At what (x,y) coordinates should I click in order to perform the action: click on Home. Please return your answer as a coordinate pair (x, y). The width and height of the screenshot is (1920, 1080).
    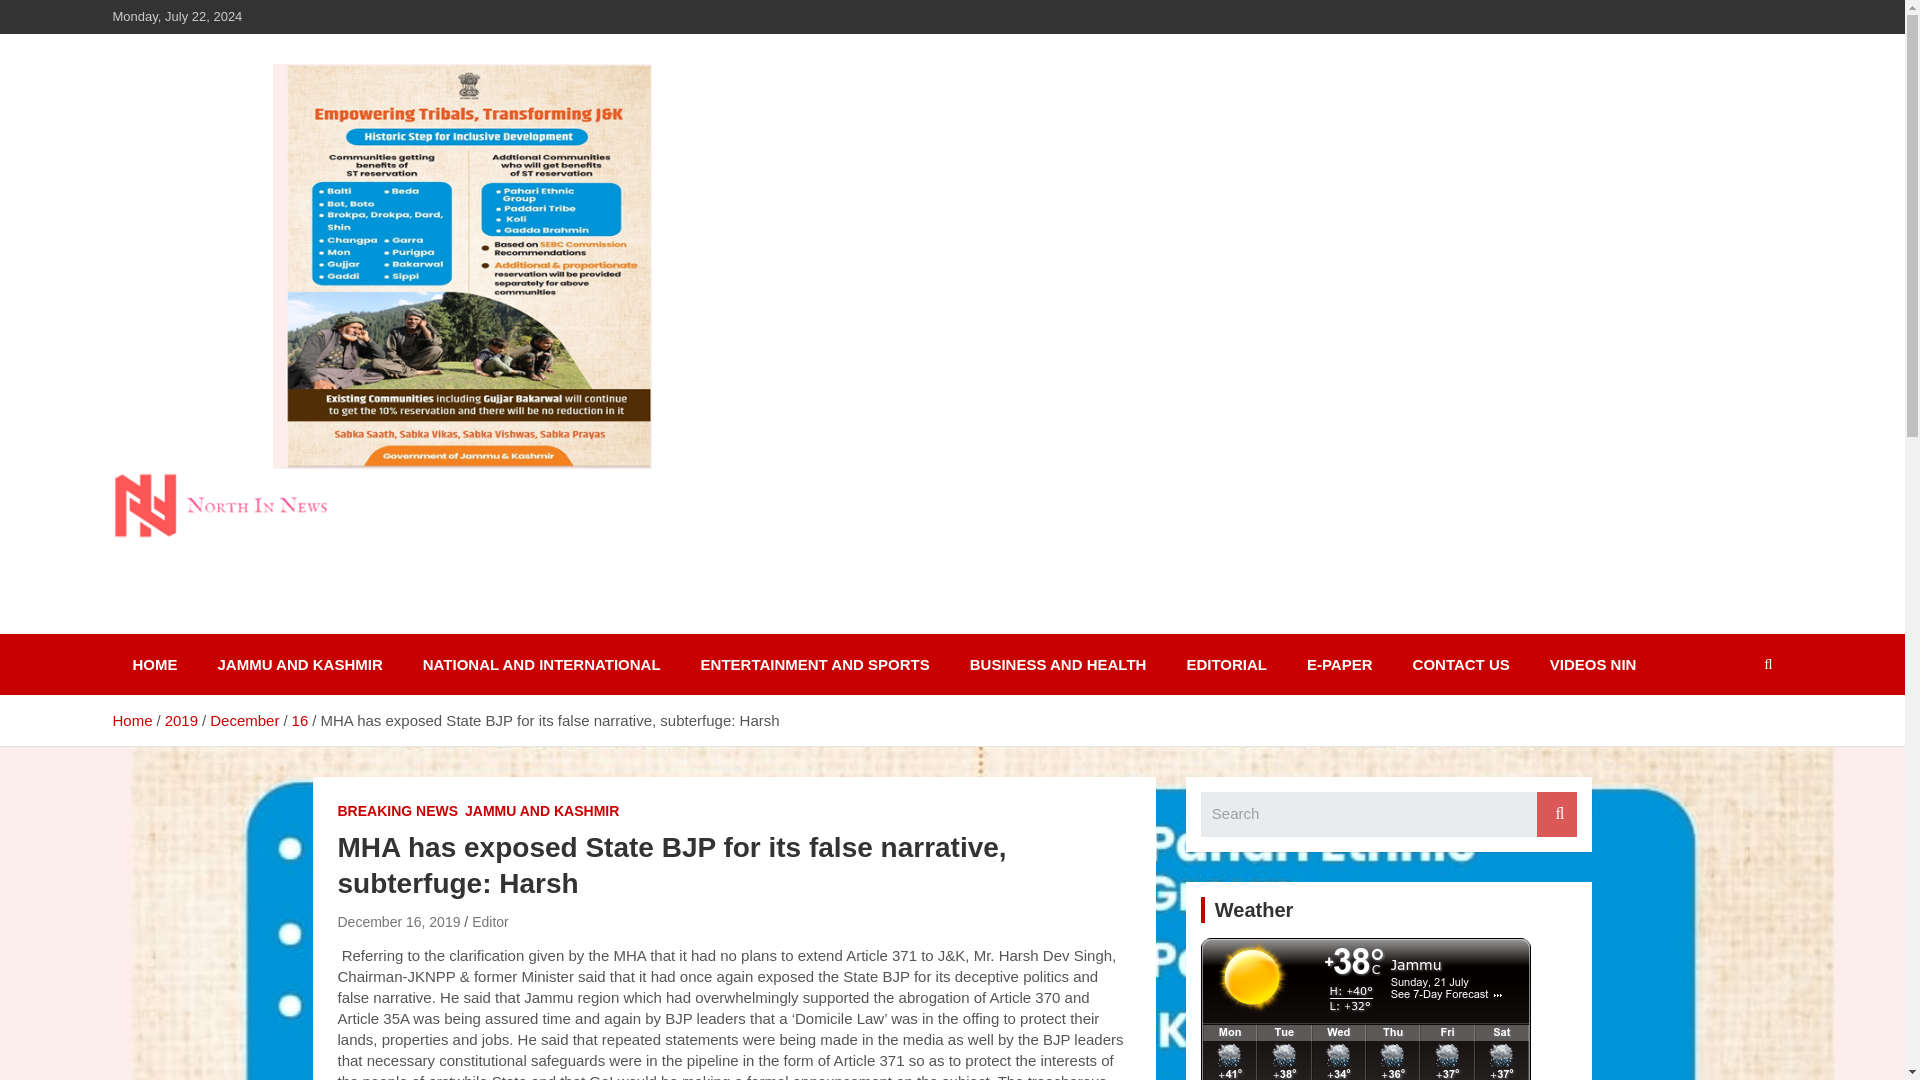
    Looking at the image, I should click on (131, 720).